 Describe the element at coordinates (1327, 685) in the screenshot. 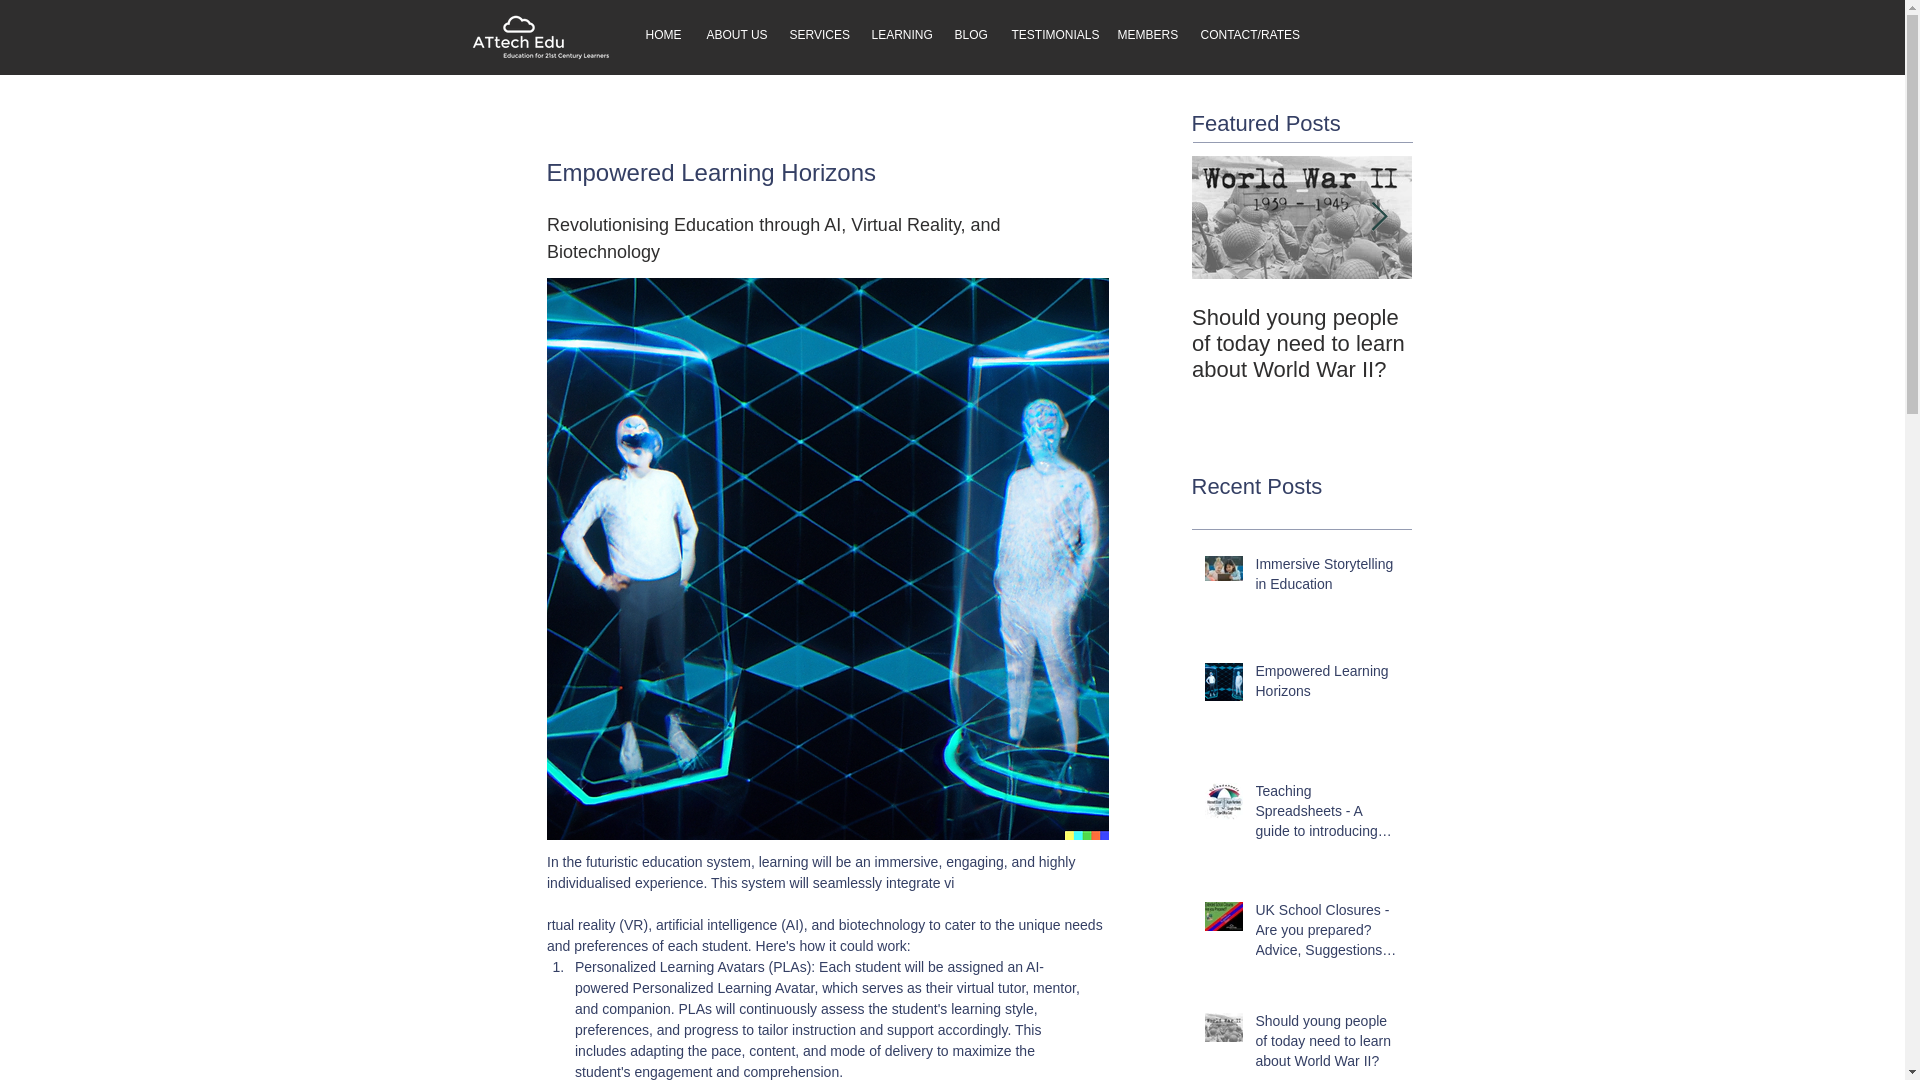

I see `Empowered Learning Horizons` at that location.